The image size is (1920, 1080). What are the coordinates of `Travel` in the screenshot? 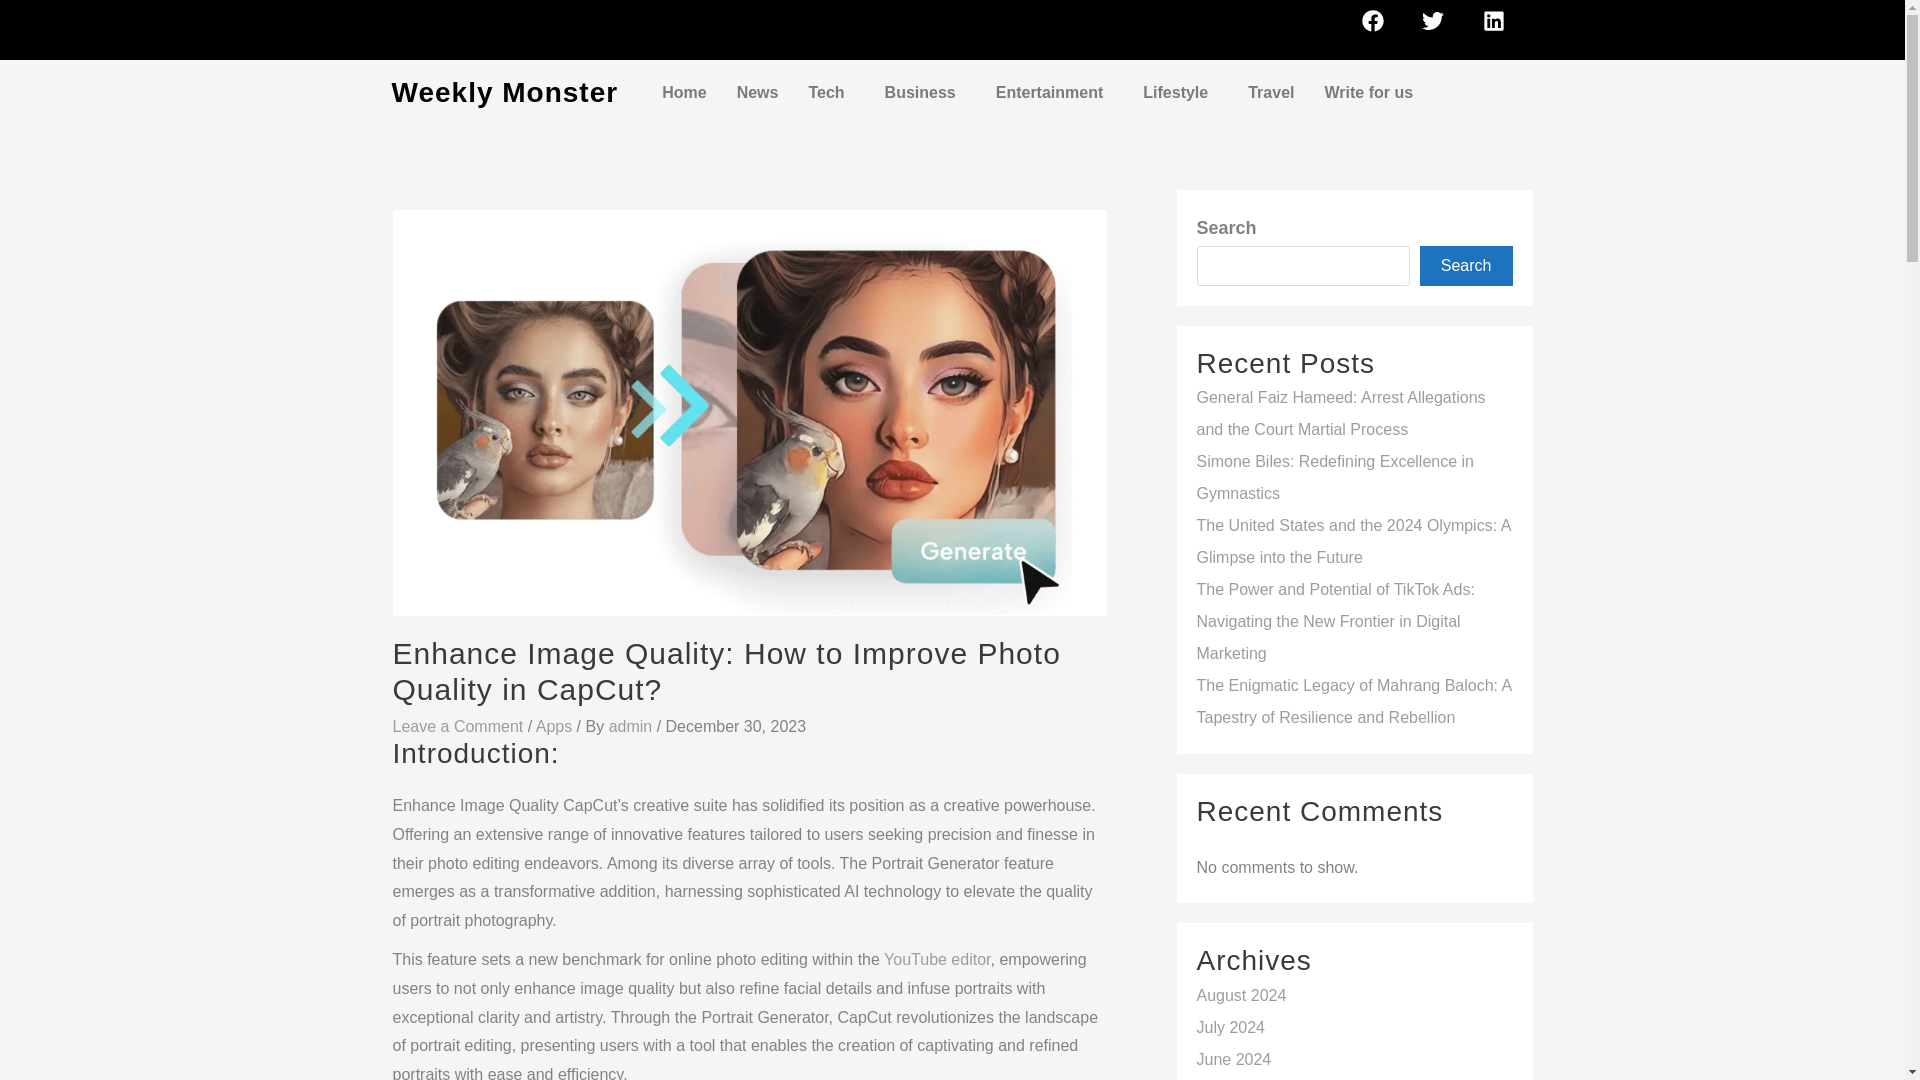 It's located at (1270, 92).